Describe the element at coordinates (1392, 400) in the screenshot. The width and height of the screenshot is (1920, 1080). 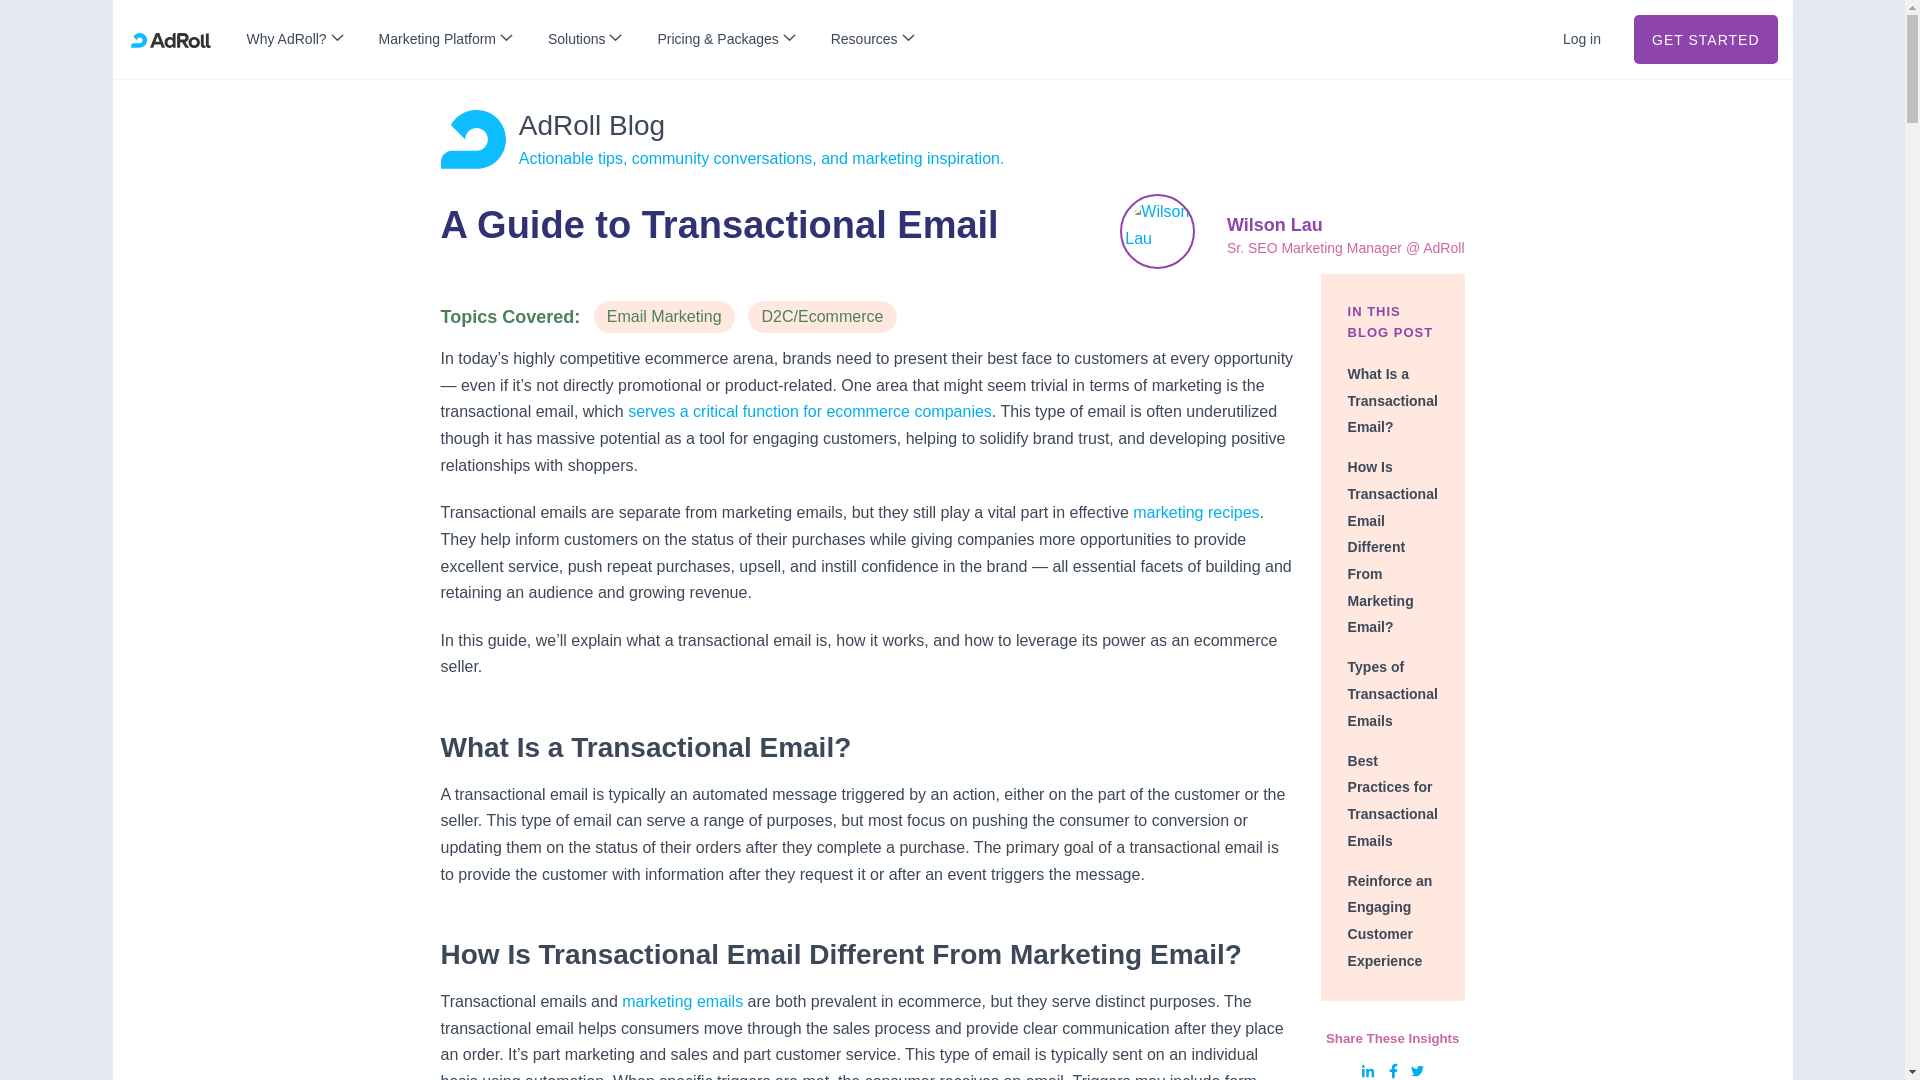
I see `What Is a Transactional Email?` at that location.